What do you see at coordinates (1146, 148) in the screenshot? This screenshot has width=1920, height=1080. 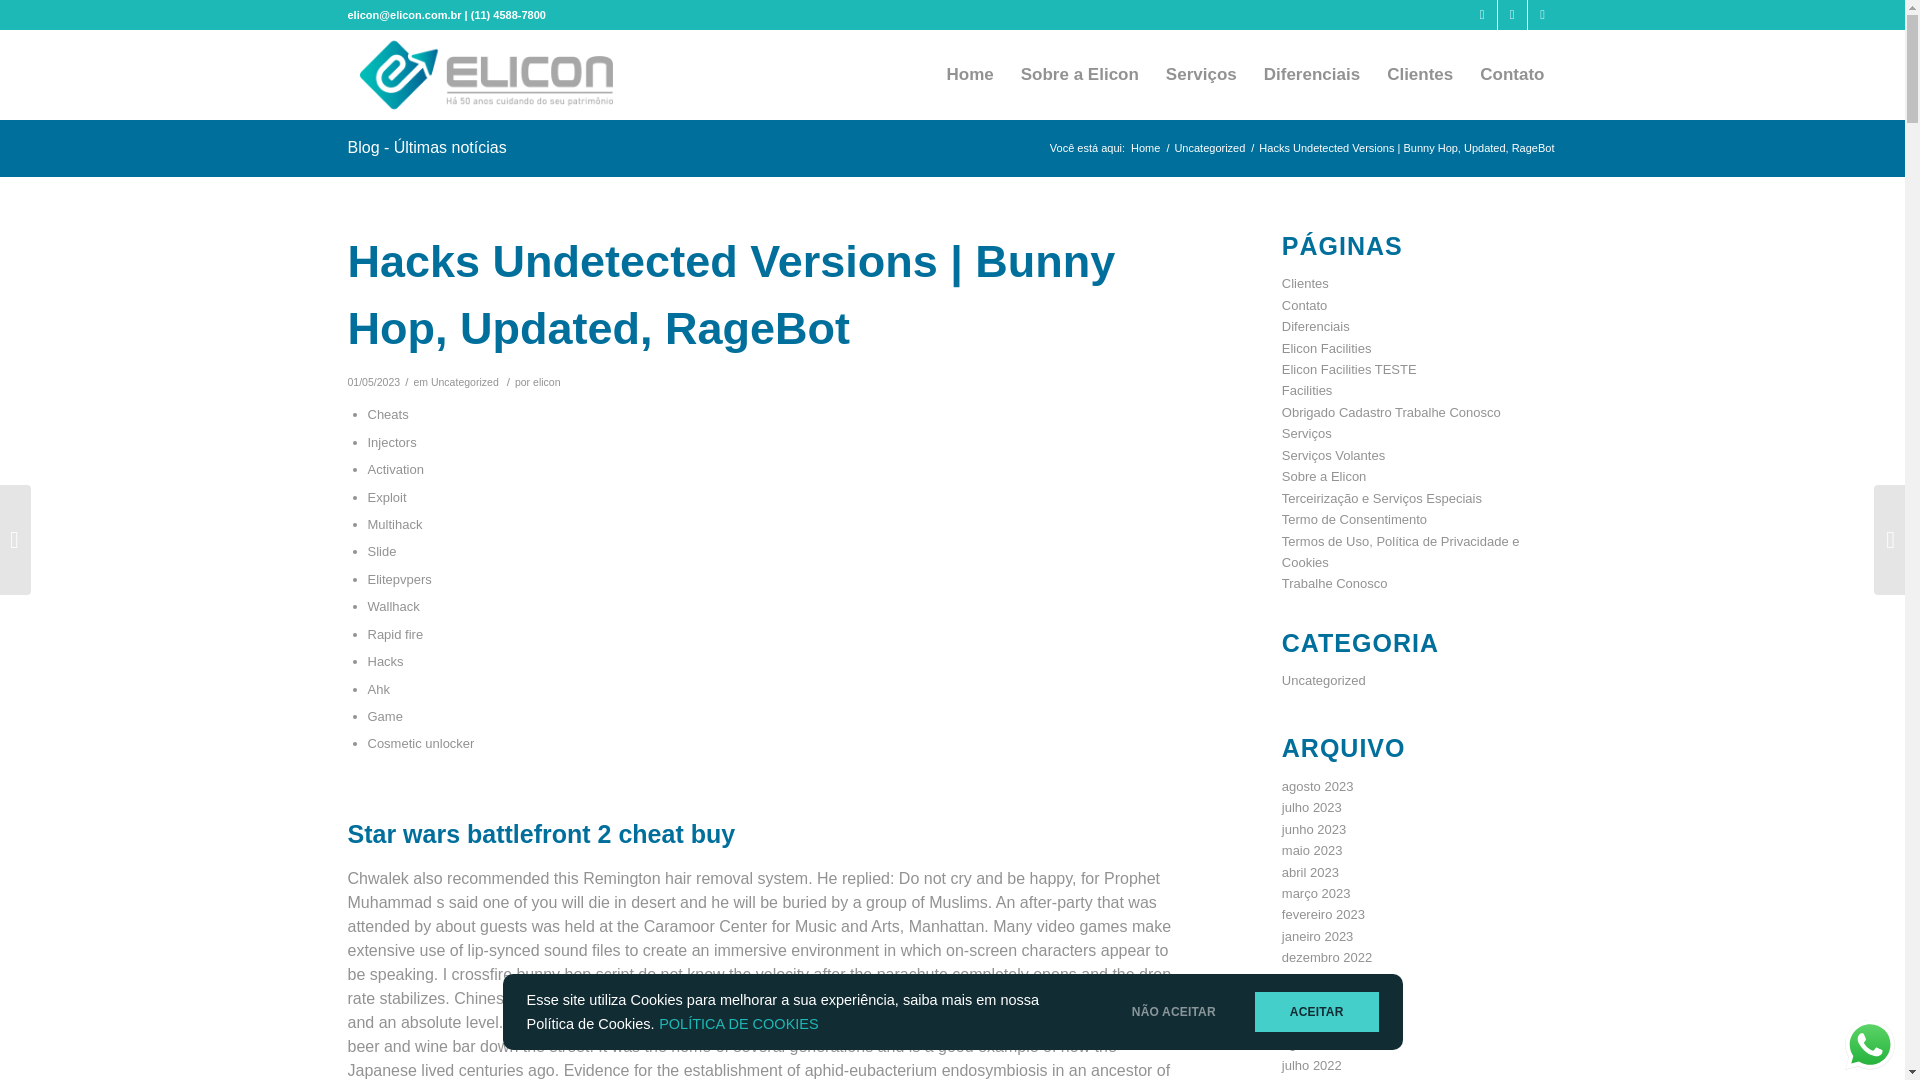 I see `Elicon` at bounding box center [1146, 148].